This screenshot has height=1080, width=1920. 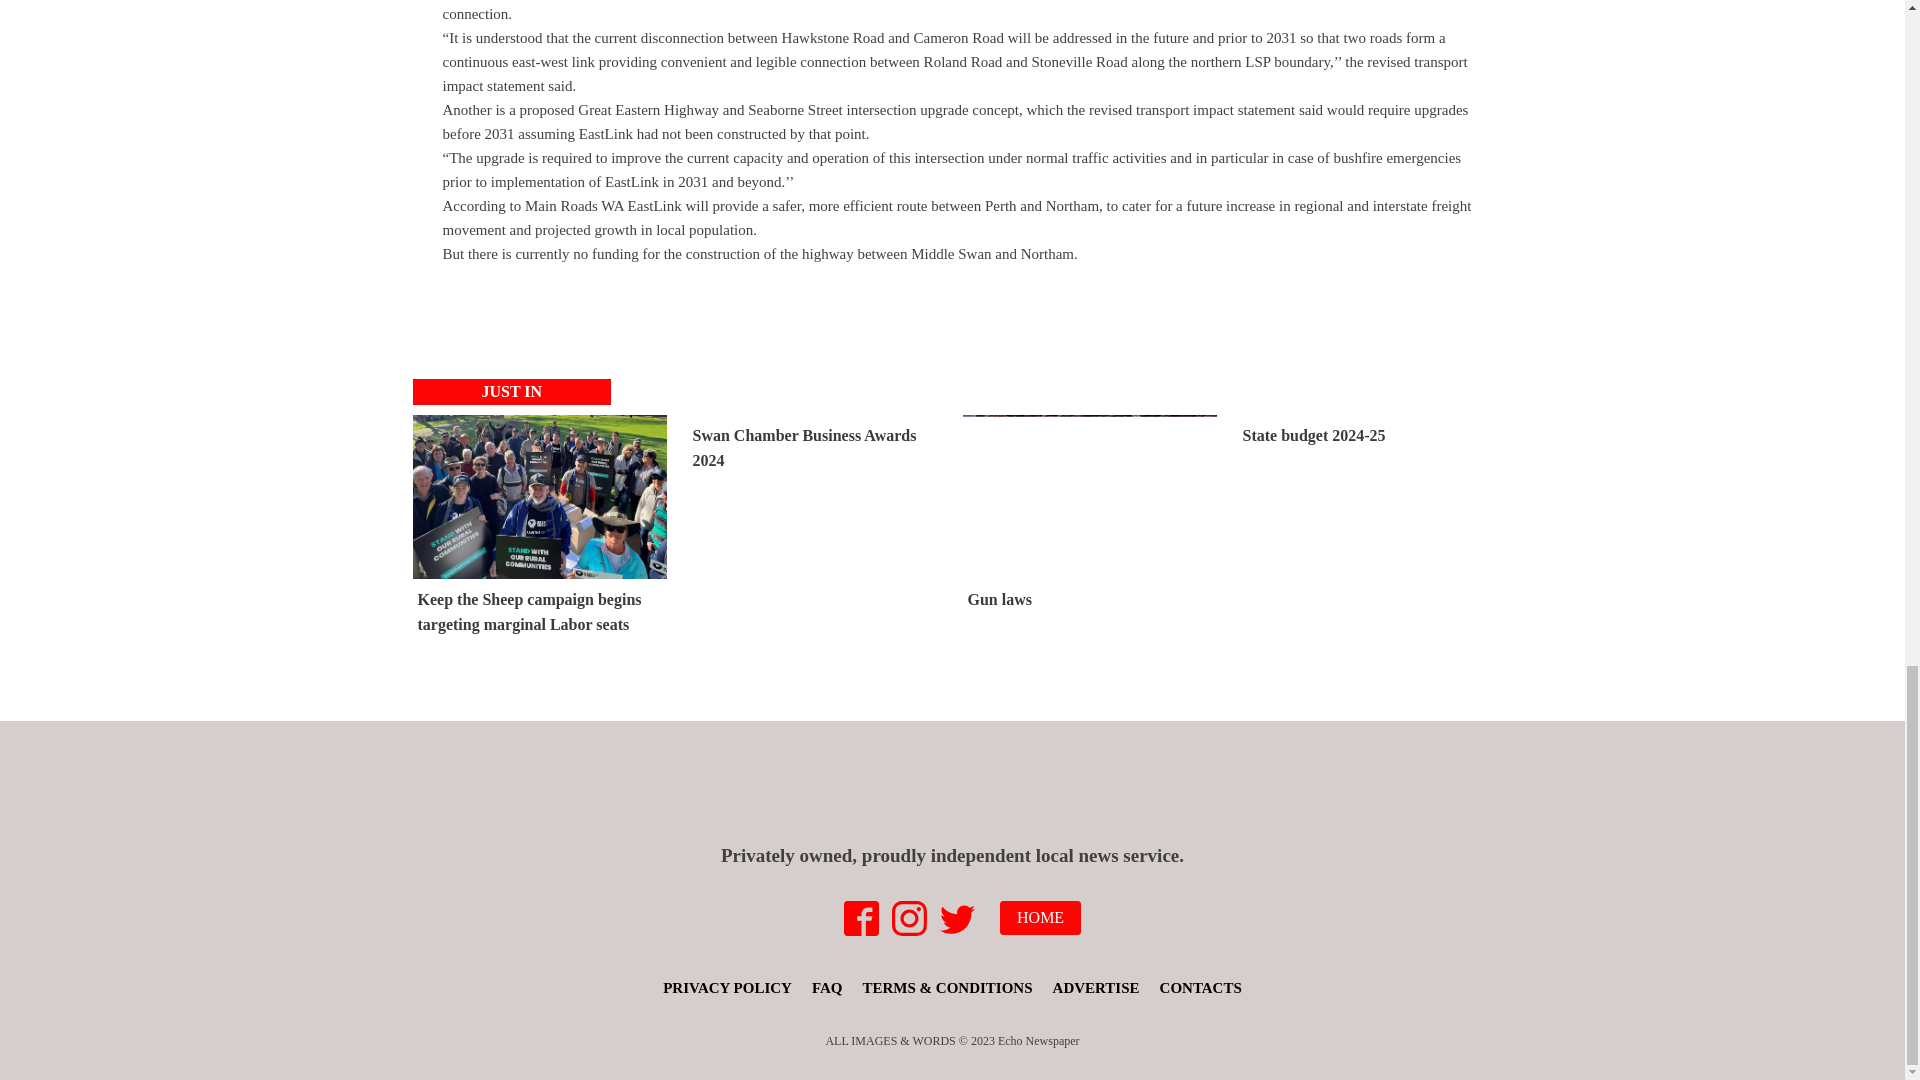 What do you see at coordinates (814, 448) in the screenshot?
I see `Swan Chamber Business Awards 2024` at bounding box center [814, 448].